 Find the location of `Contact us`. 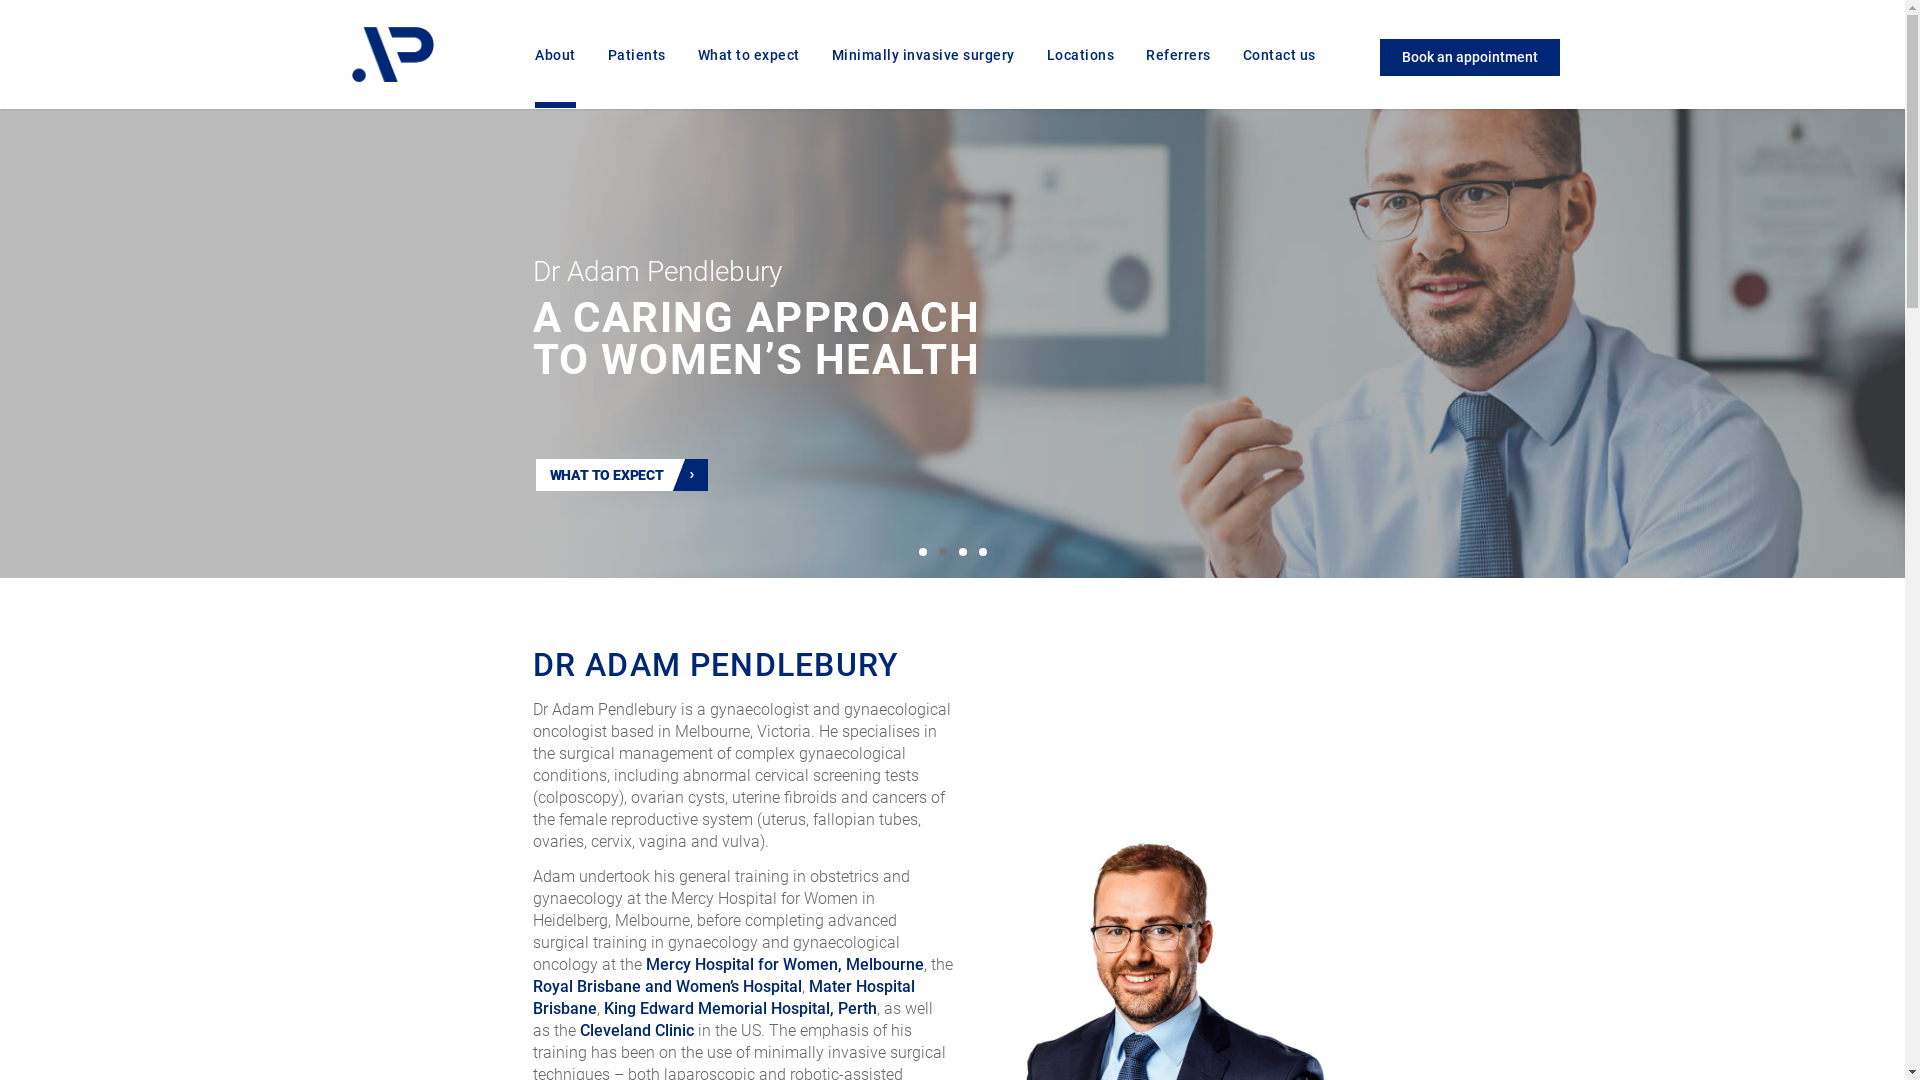

Contact us is located at coordinates (1280, 78).